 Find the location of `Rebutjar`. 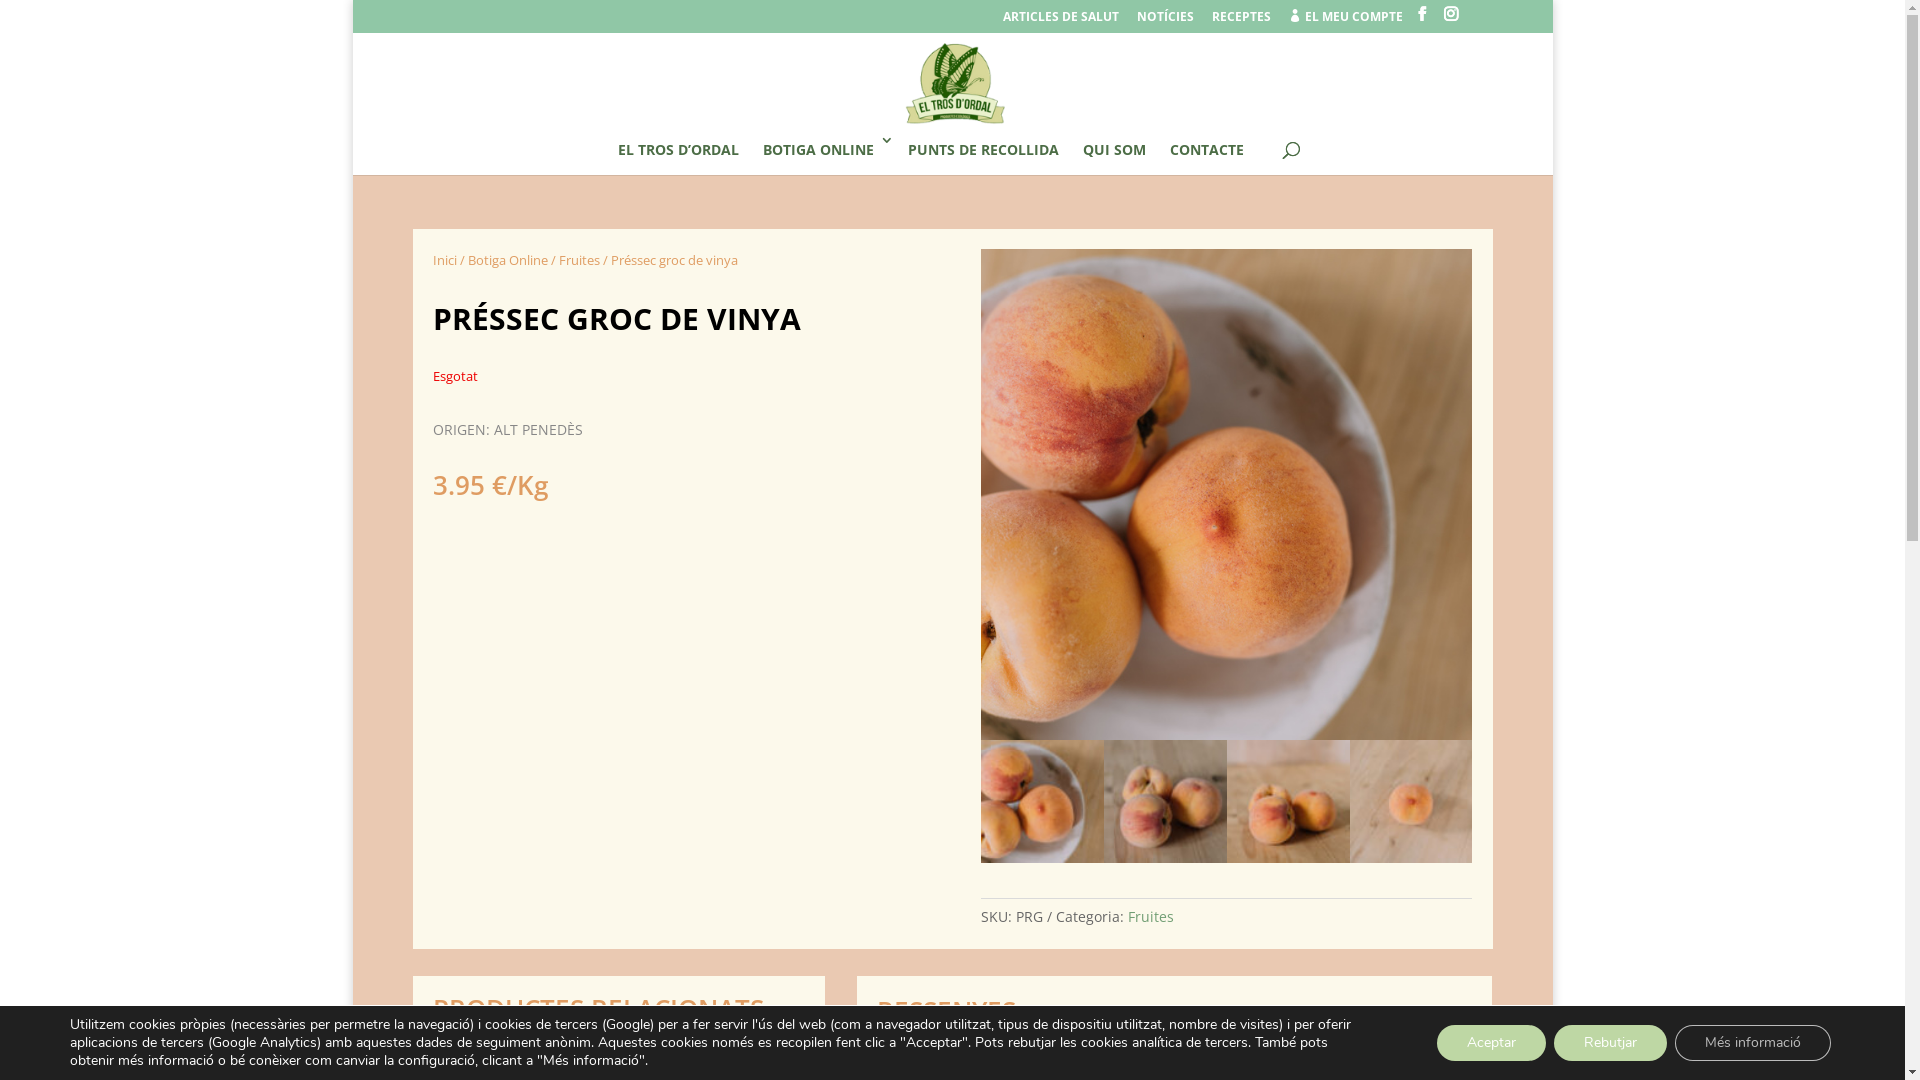

Rebutjar is located at coordinates (1610, 1043).